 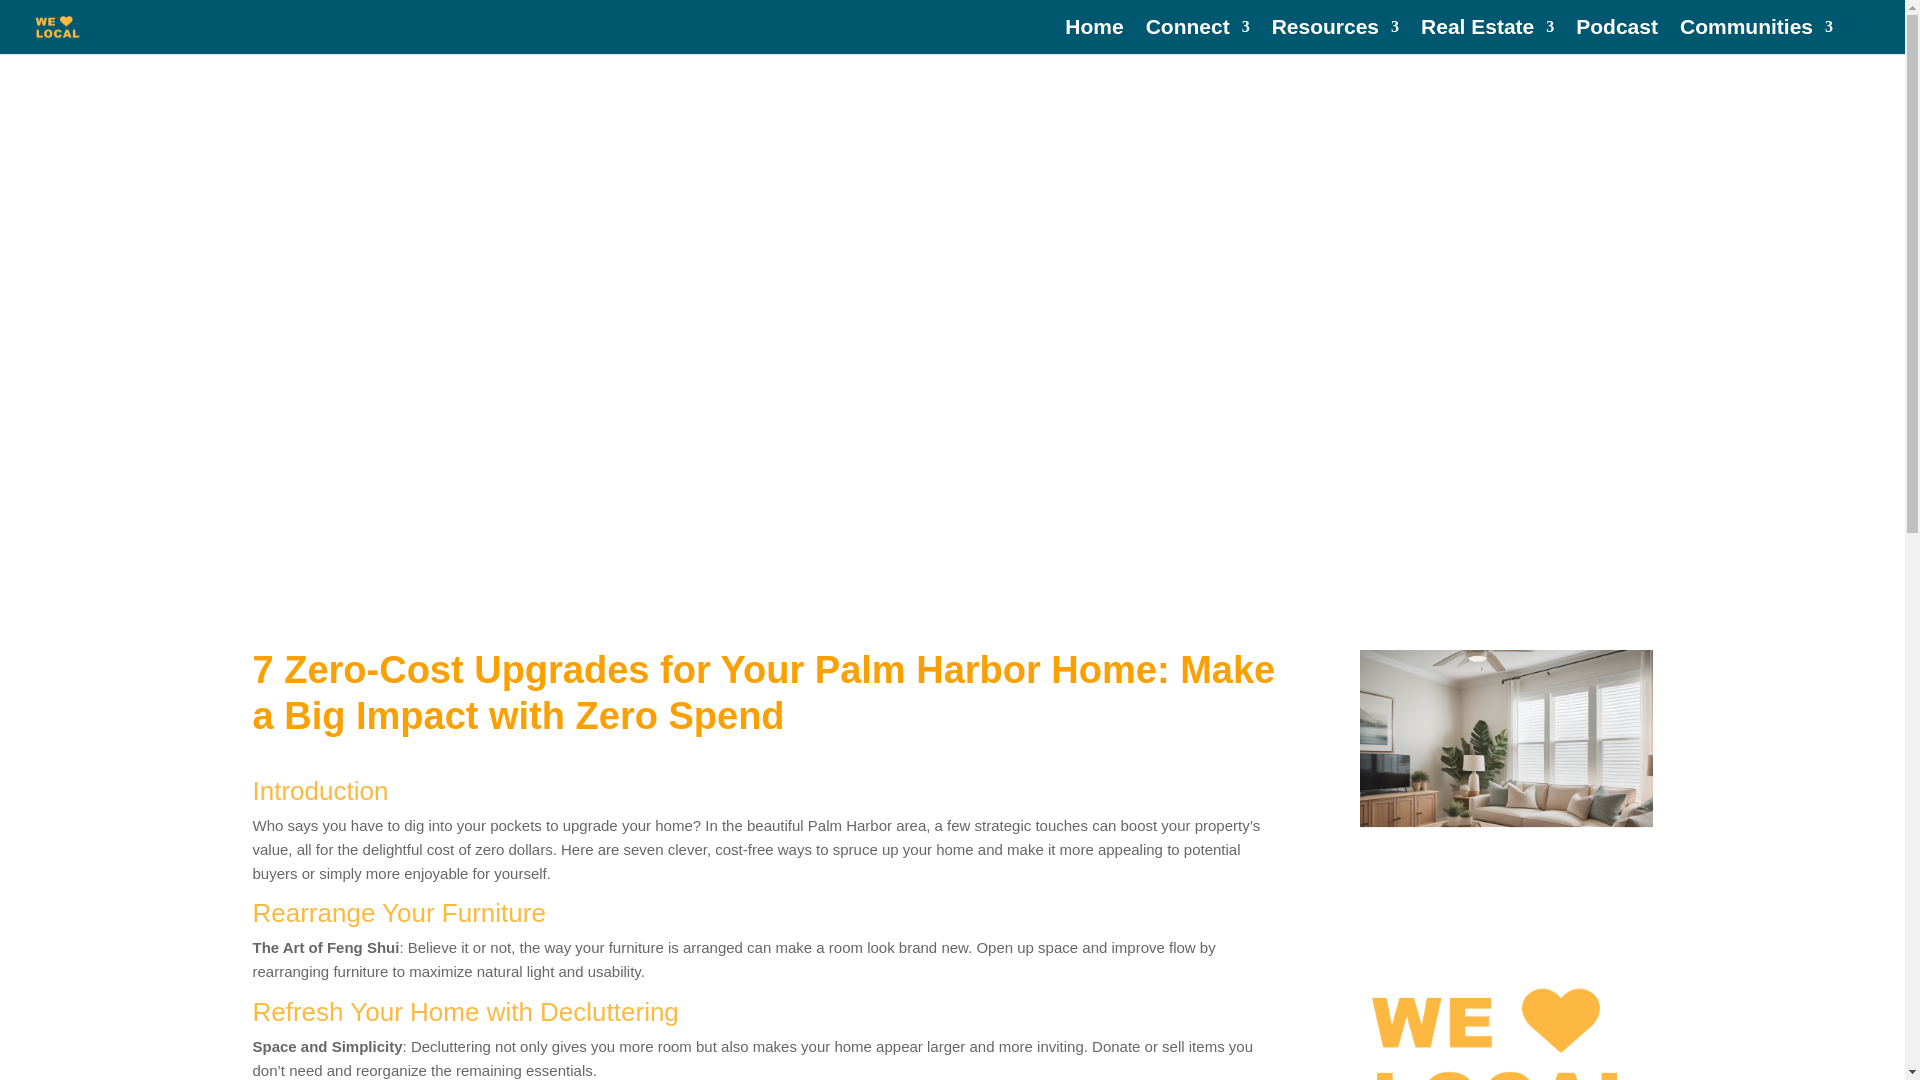 I want to click on Podcast, so click(x=1617, y=37).